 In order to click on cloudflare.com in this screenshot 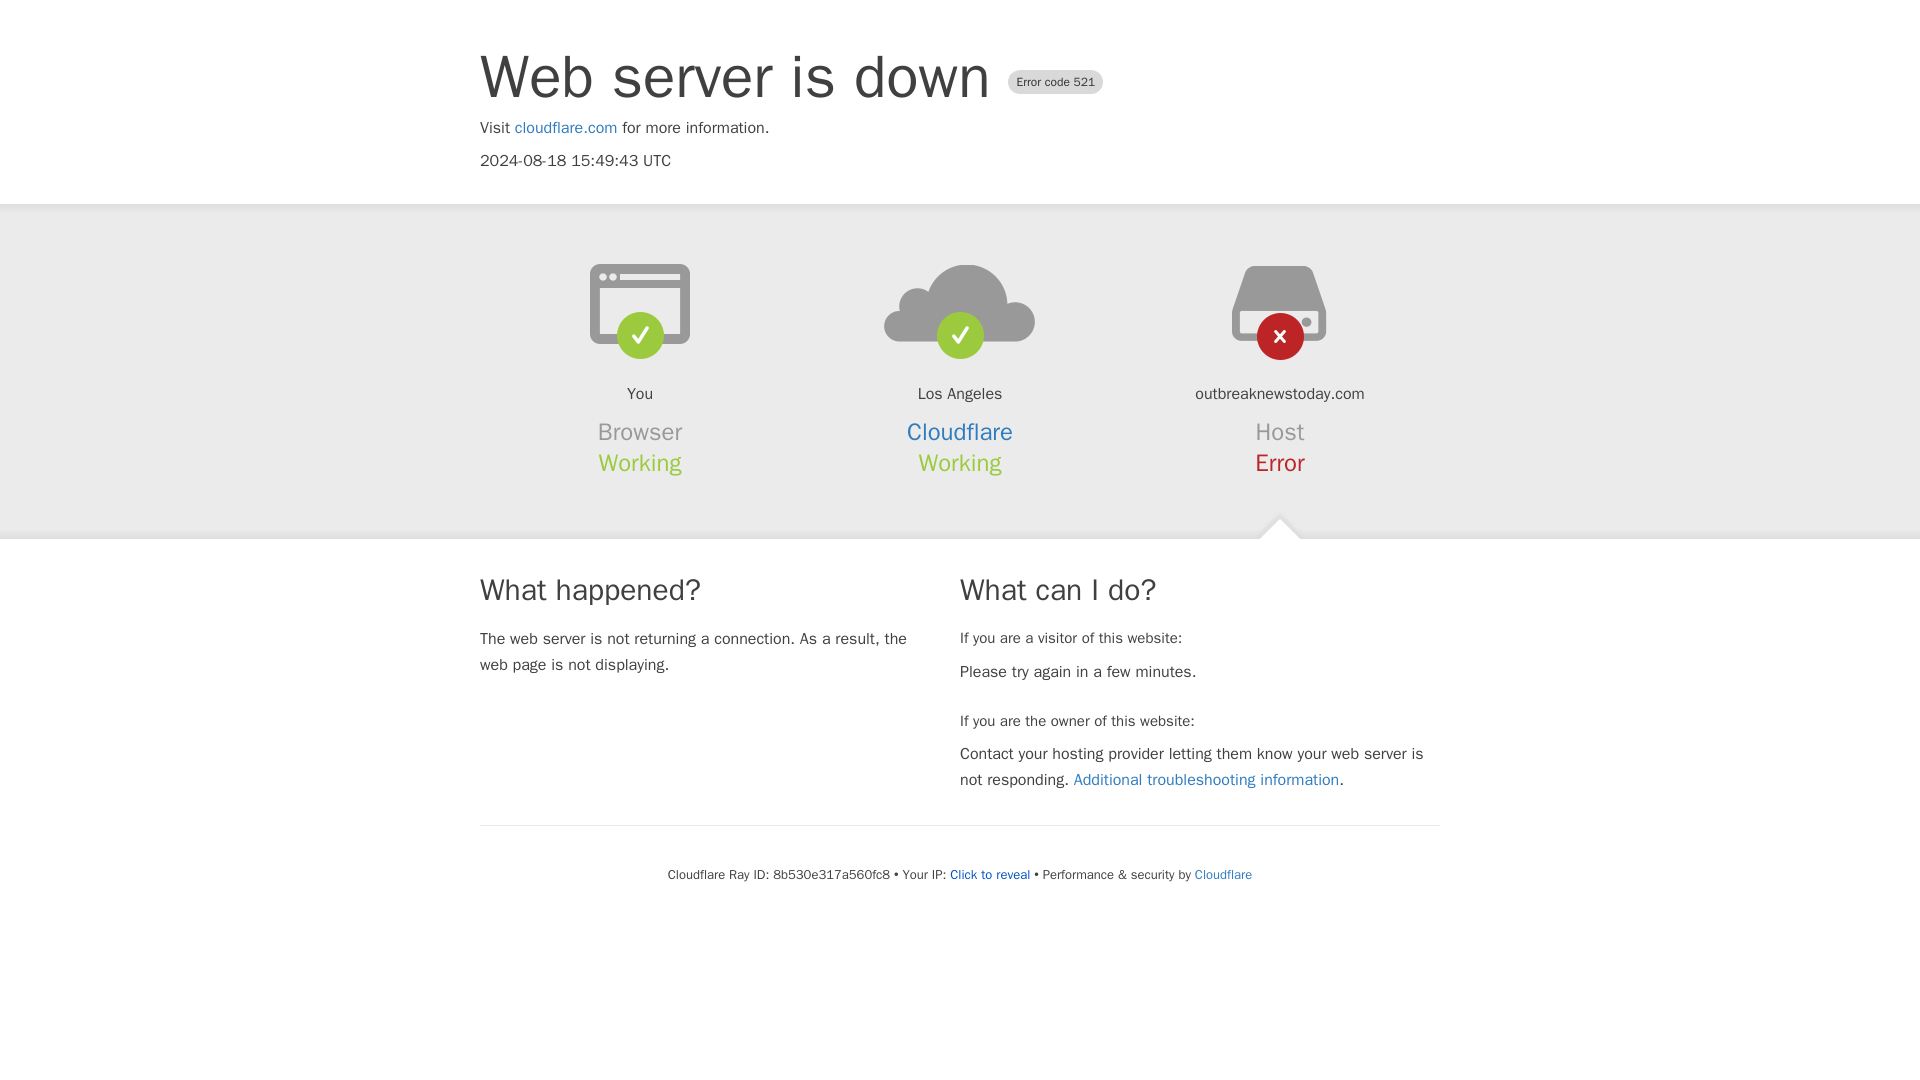, I will do `click(566, 128)`.